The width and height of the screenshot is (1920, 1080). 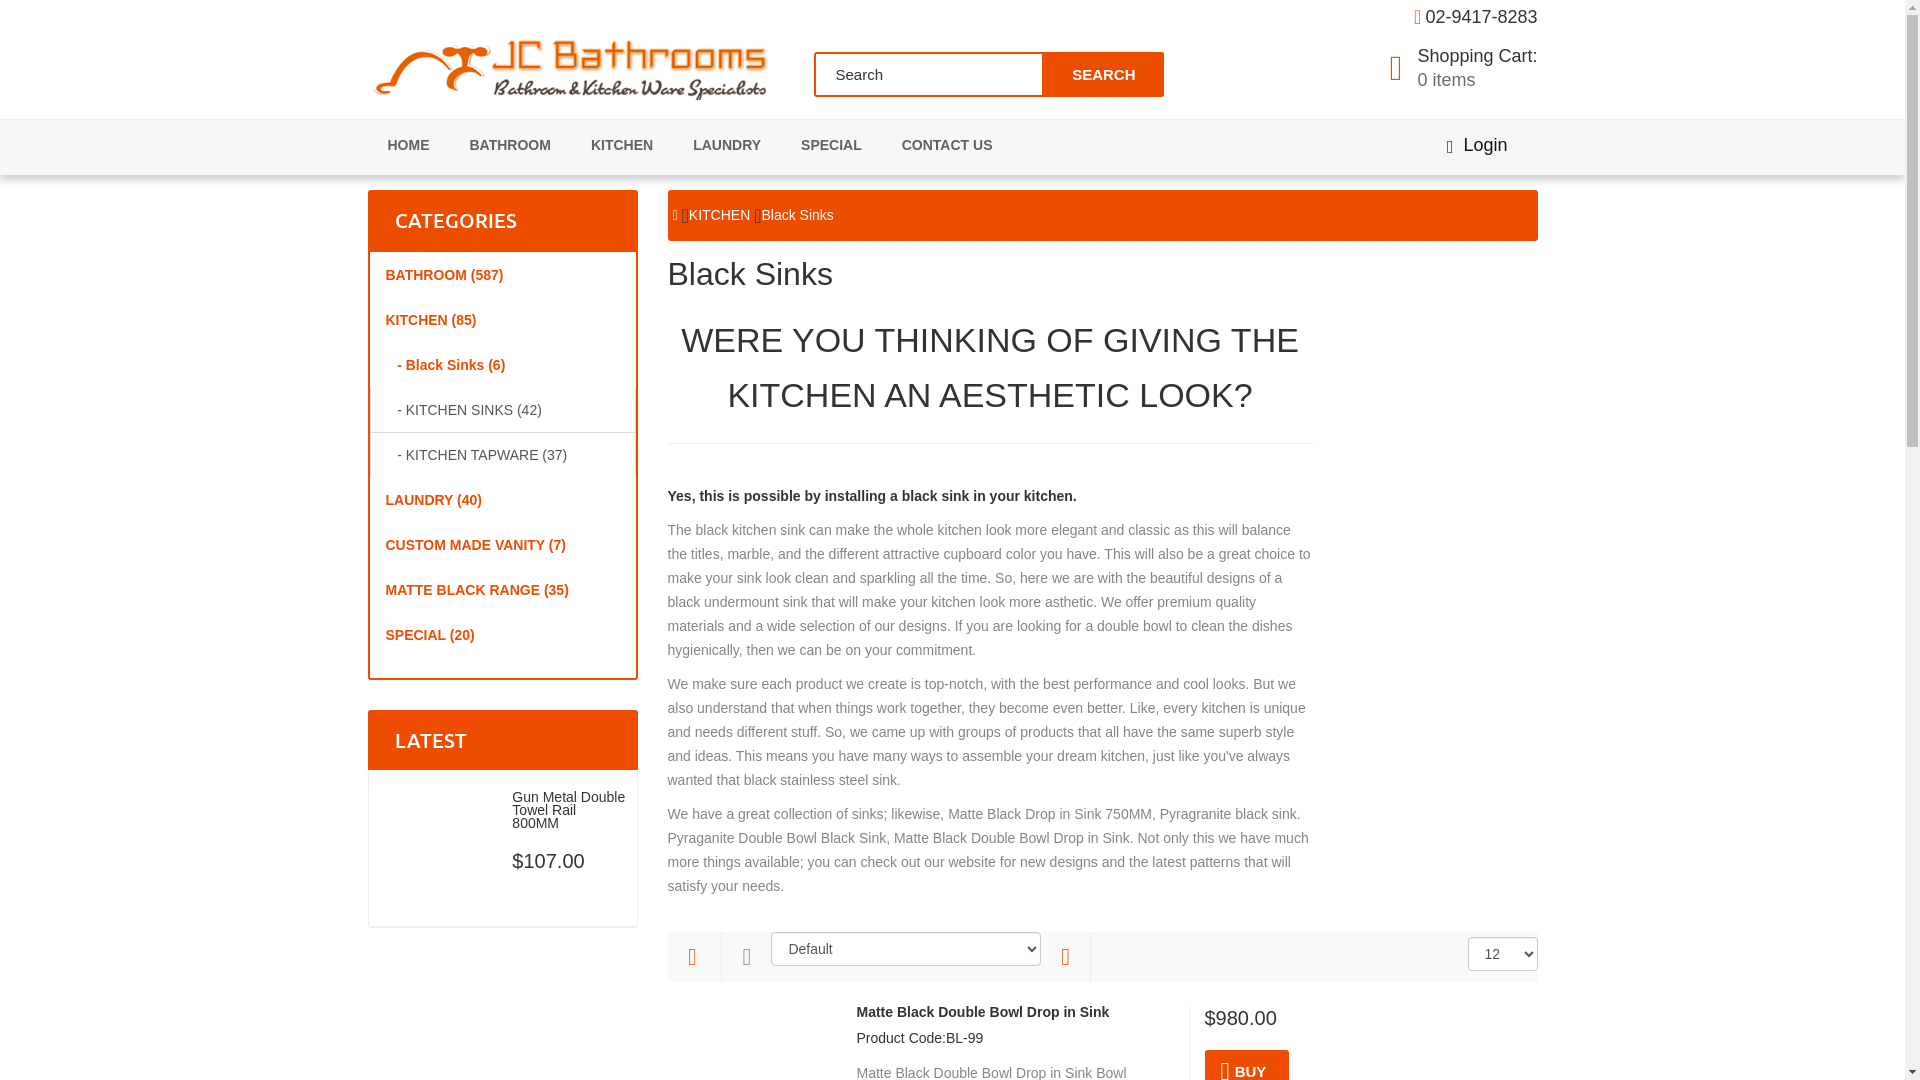 I want to click on HOME, so click(x=409, y=145).